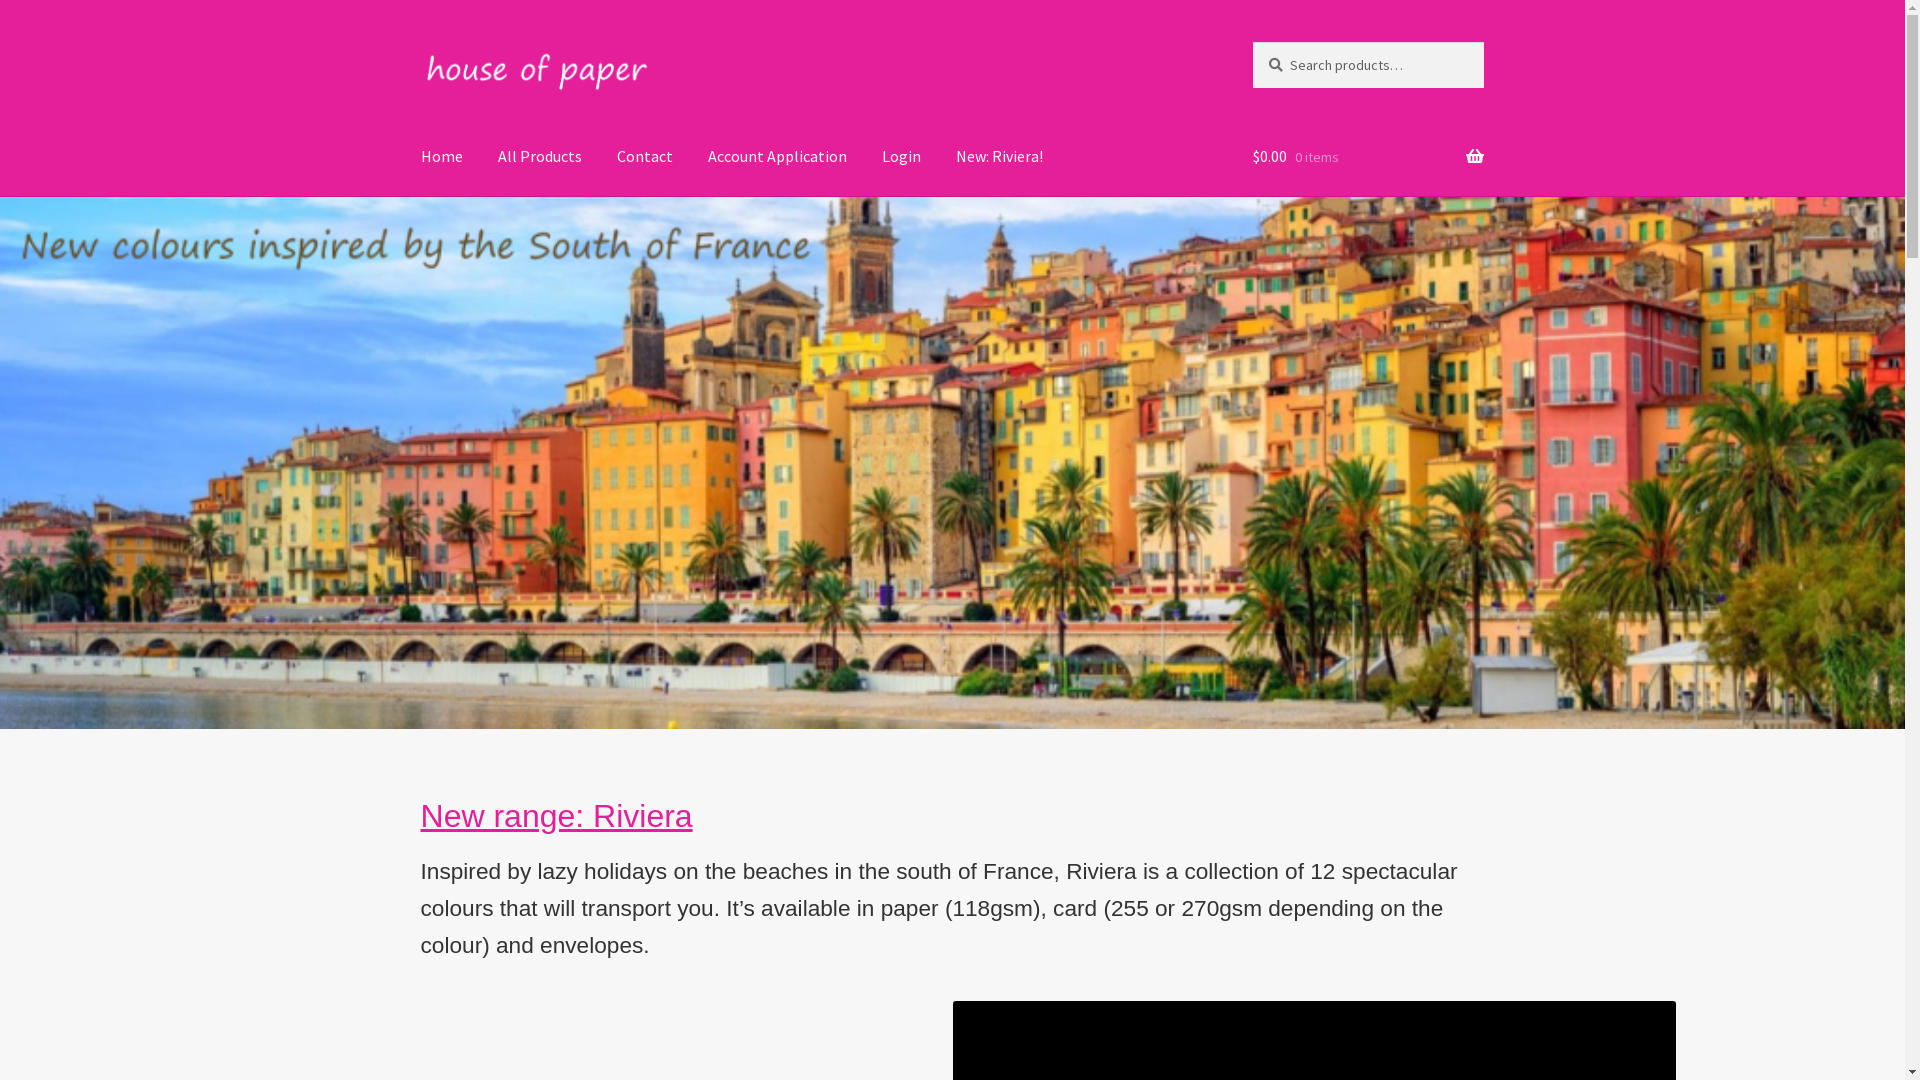  What do you see at coordinates (420, 42) in the screenshot?
I see `Skip to navigation` at bounding box center [420, 42].